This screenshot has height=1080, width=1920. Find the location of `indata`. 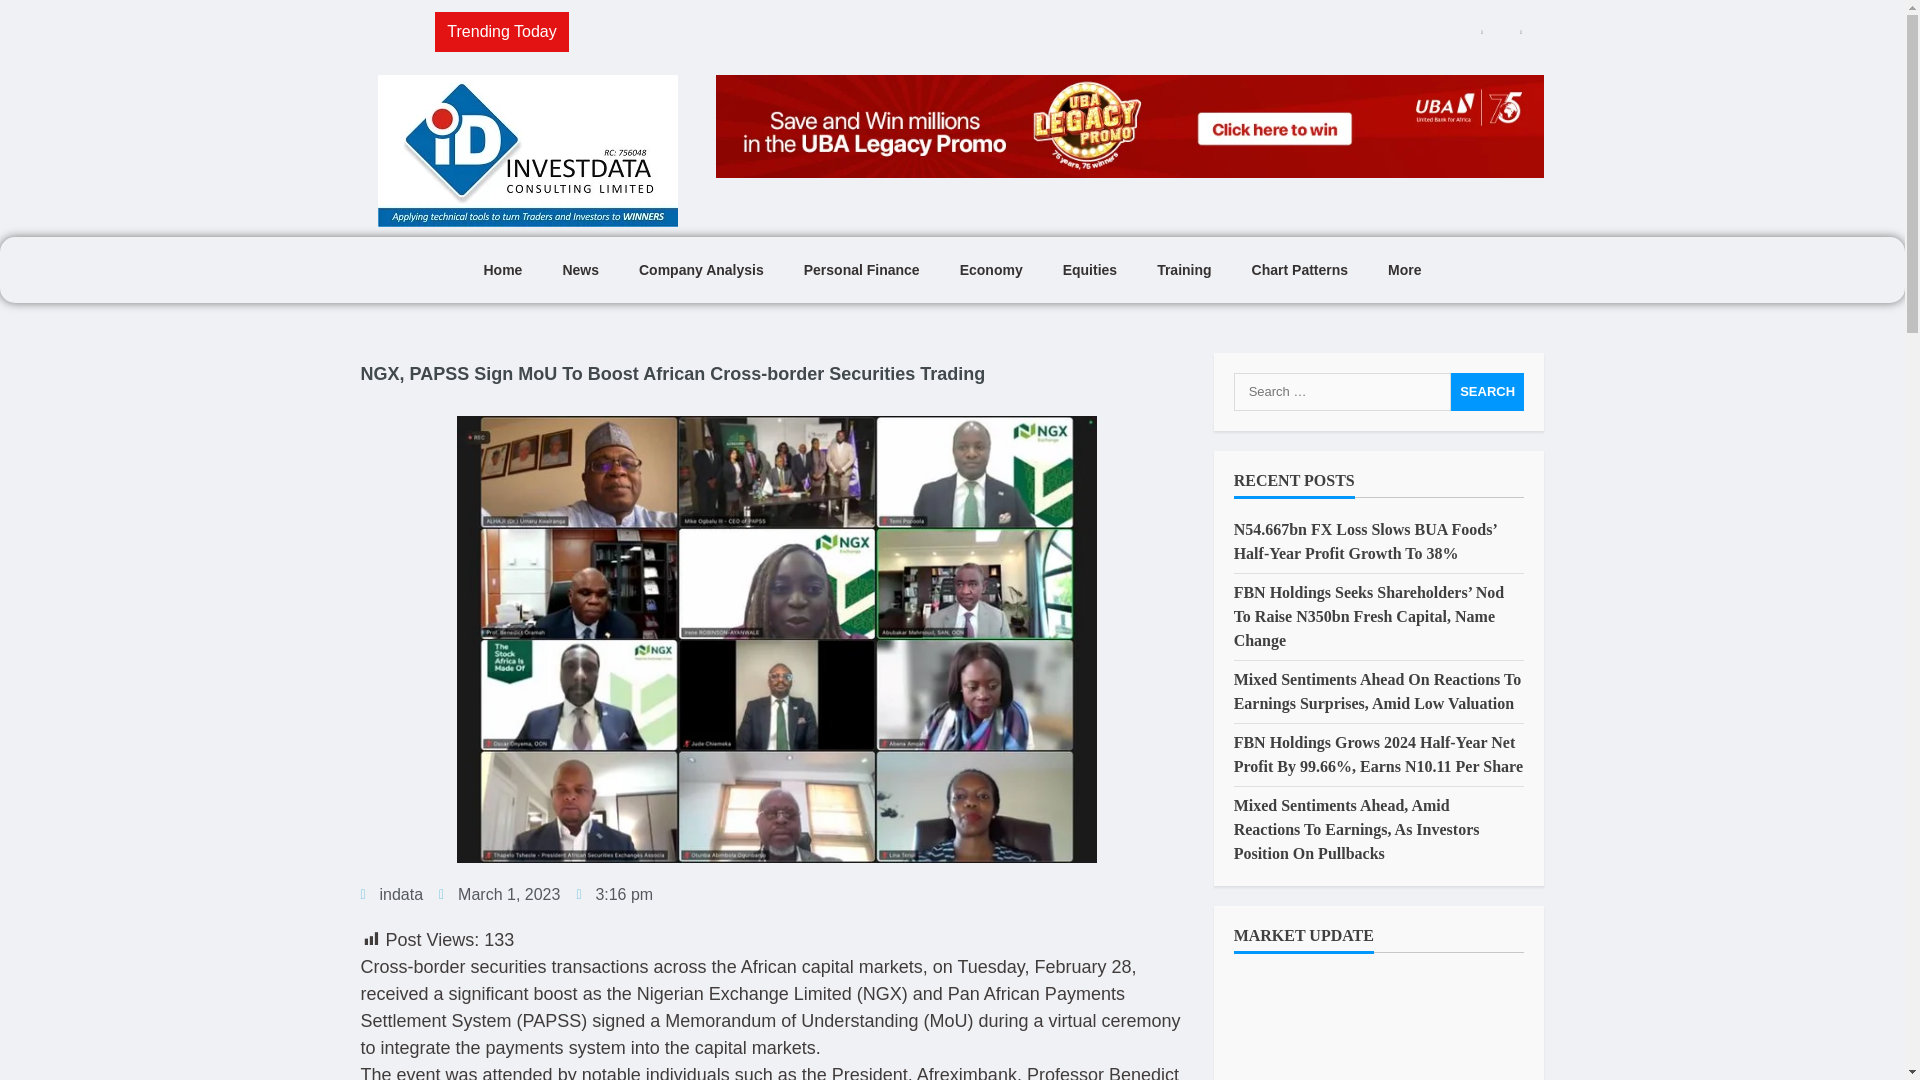

indata is located at coordinates (391, 895).